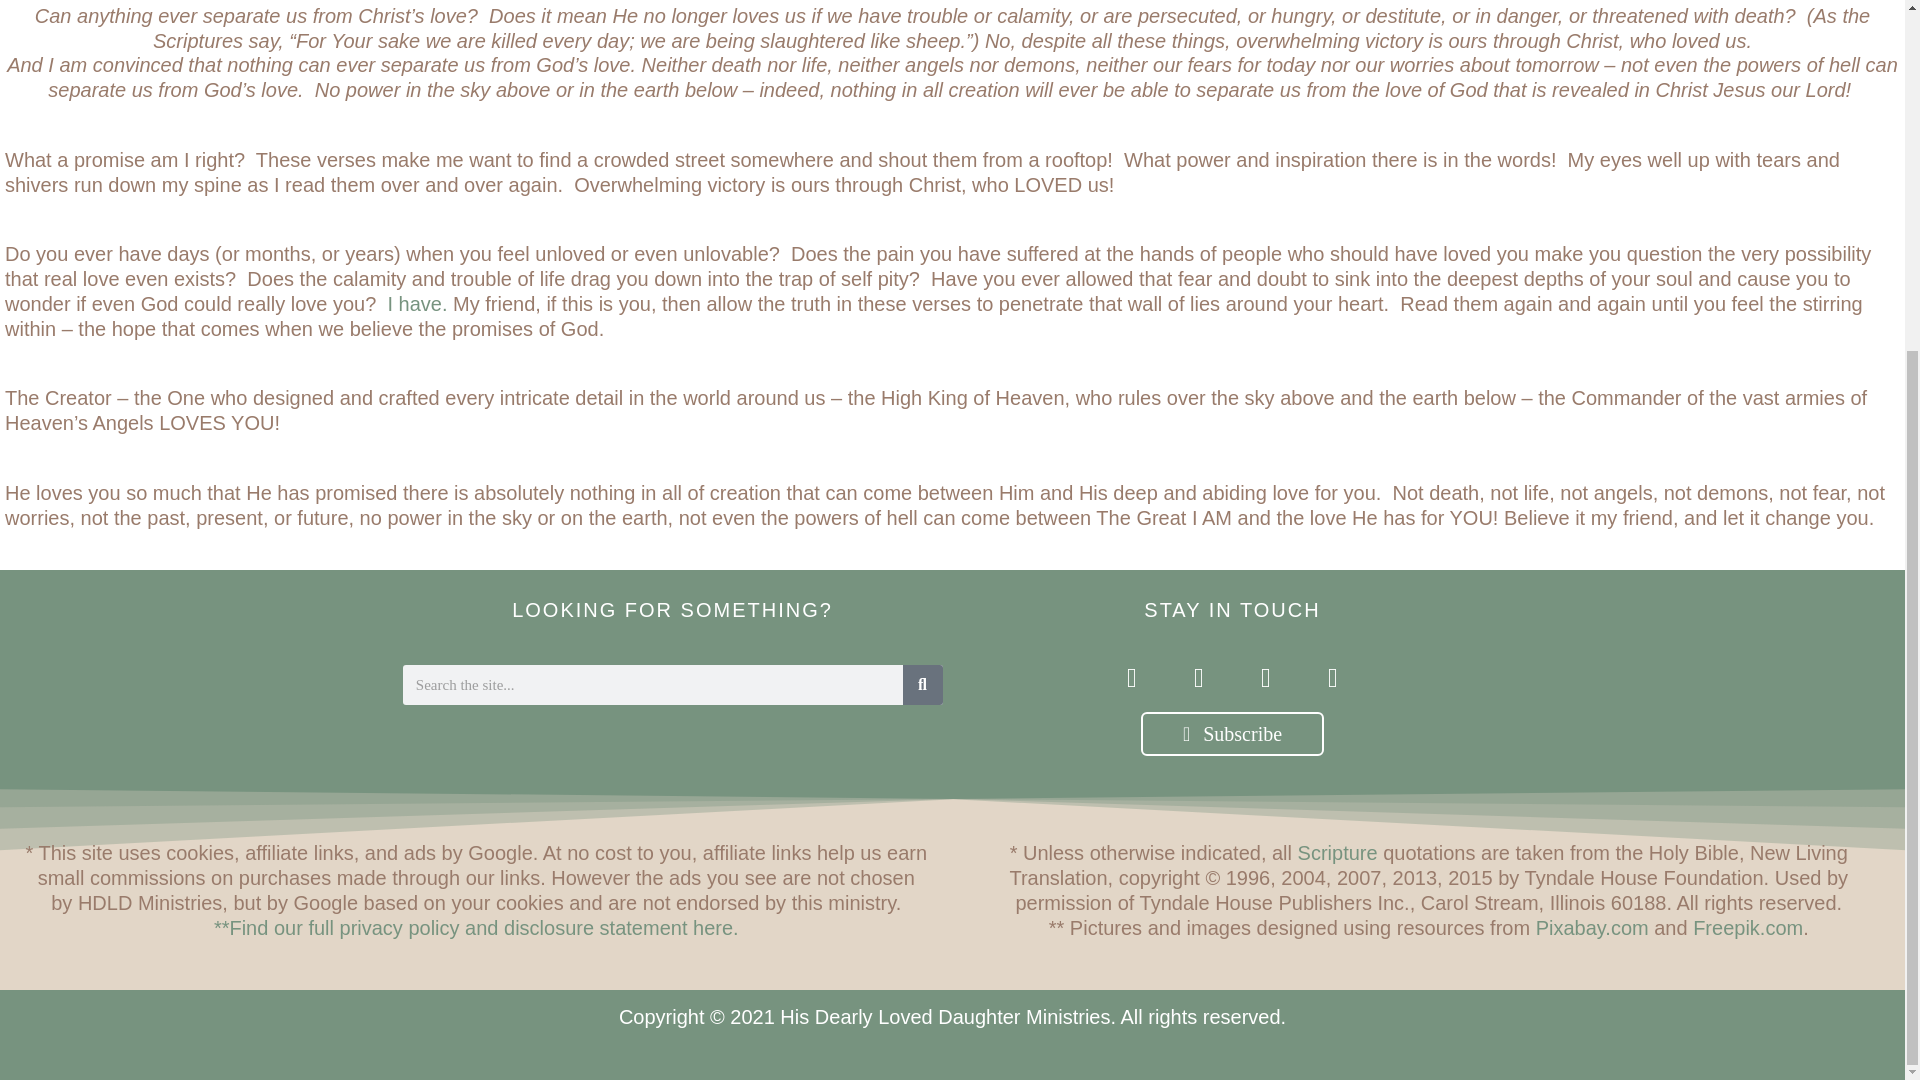  I want to click on Freepik.com, so click(1748, 926).